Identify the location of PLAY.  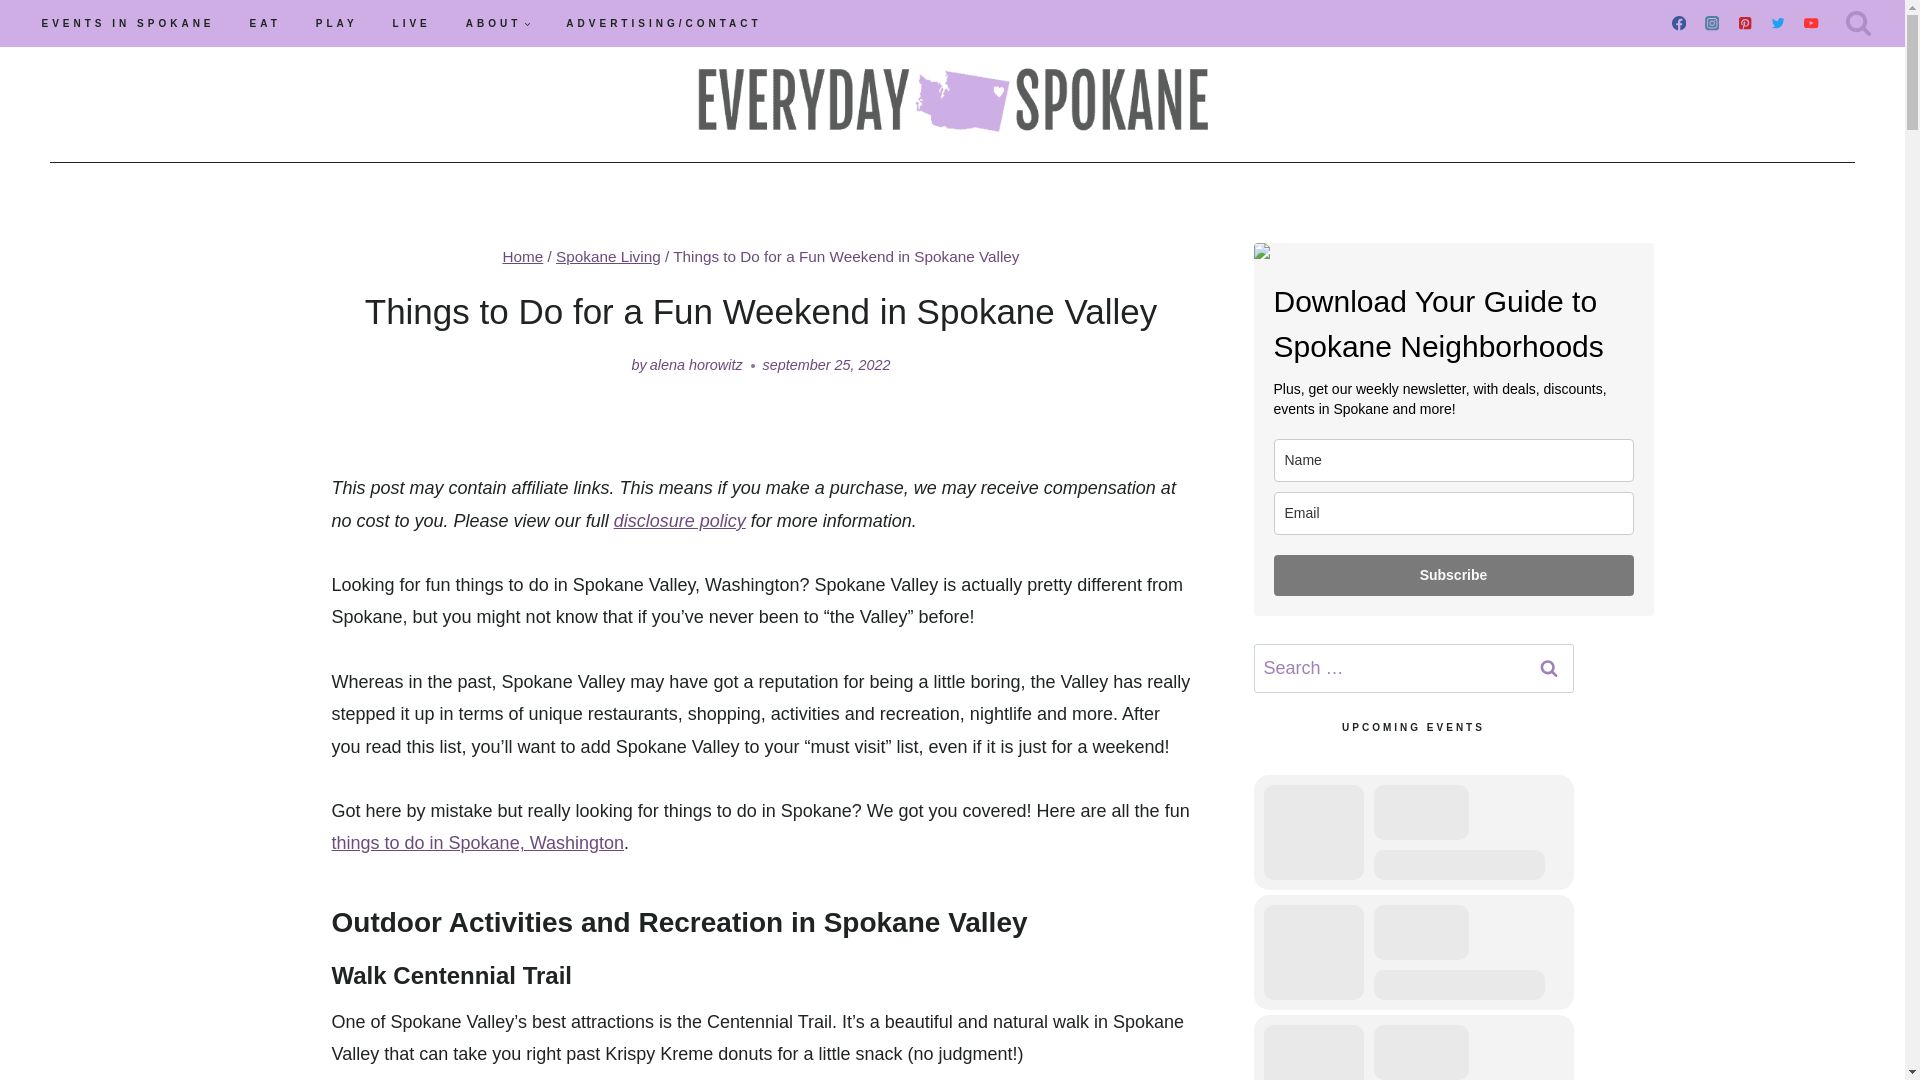
(336, 24).